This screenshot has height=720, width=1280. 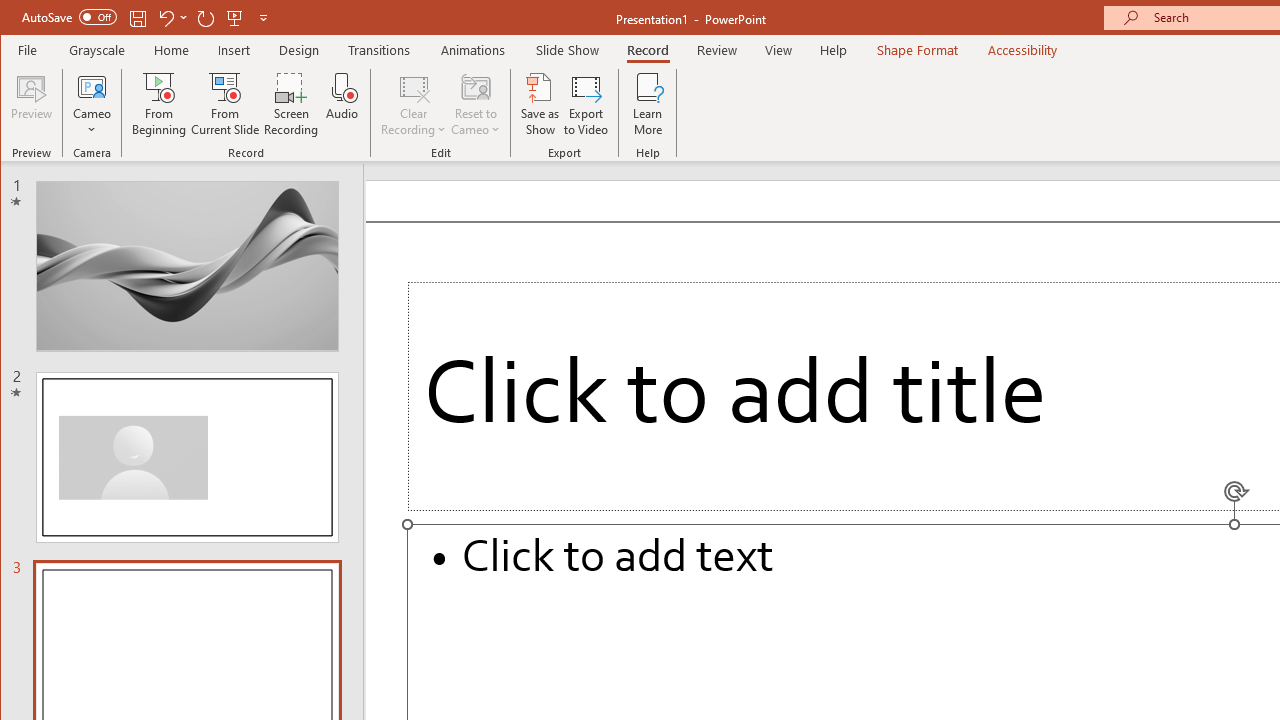 What do you see at coordinates (648, 104) in the screenshot?
I see `Learn More` at bounding box center [648, 104].